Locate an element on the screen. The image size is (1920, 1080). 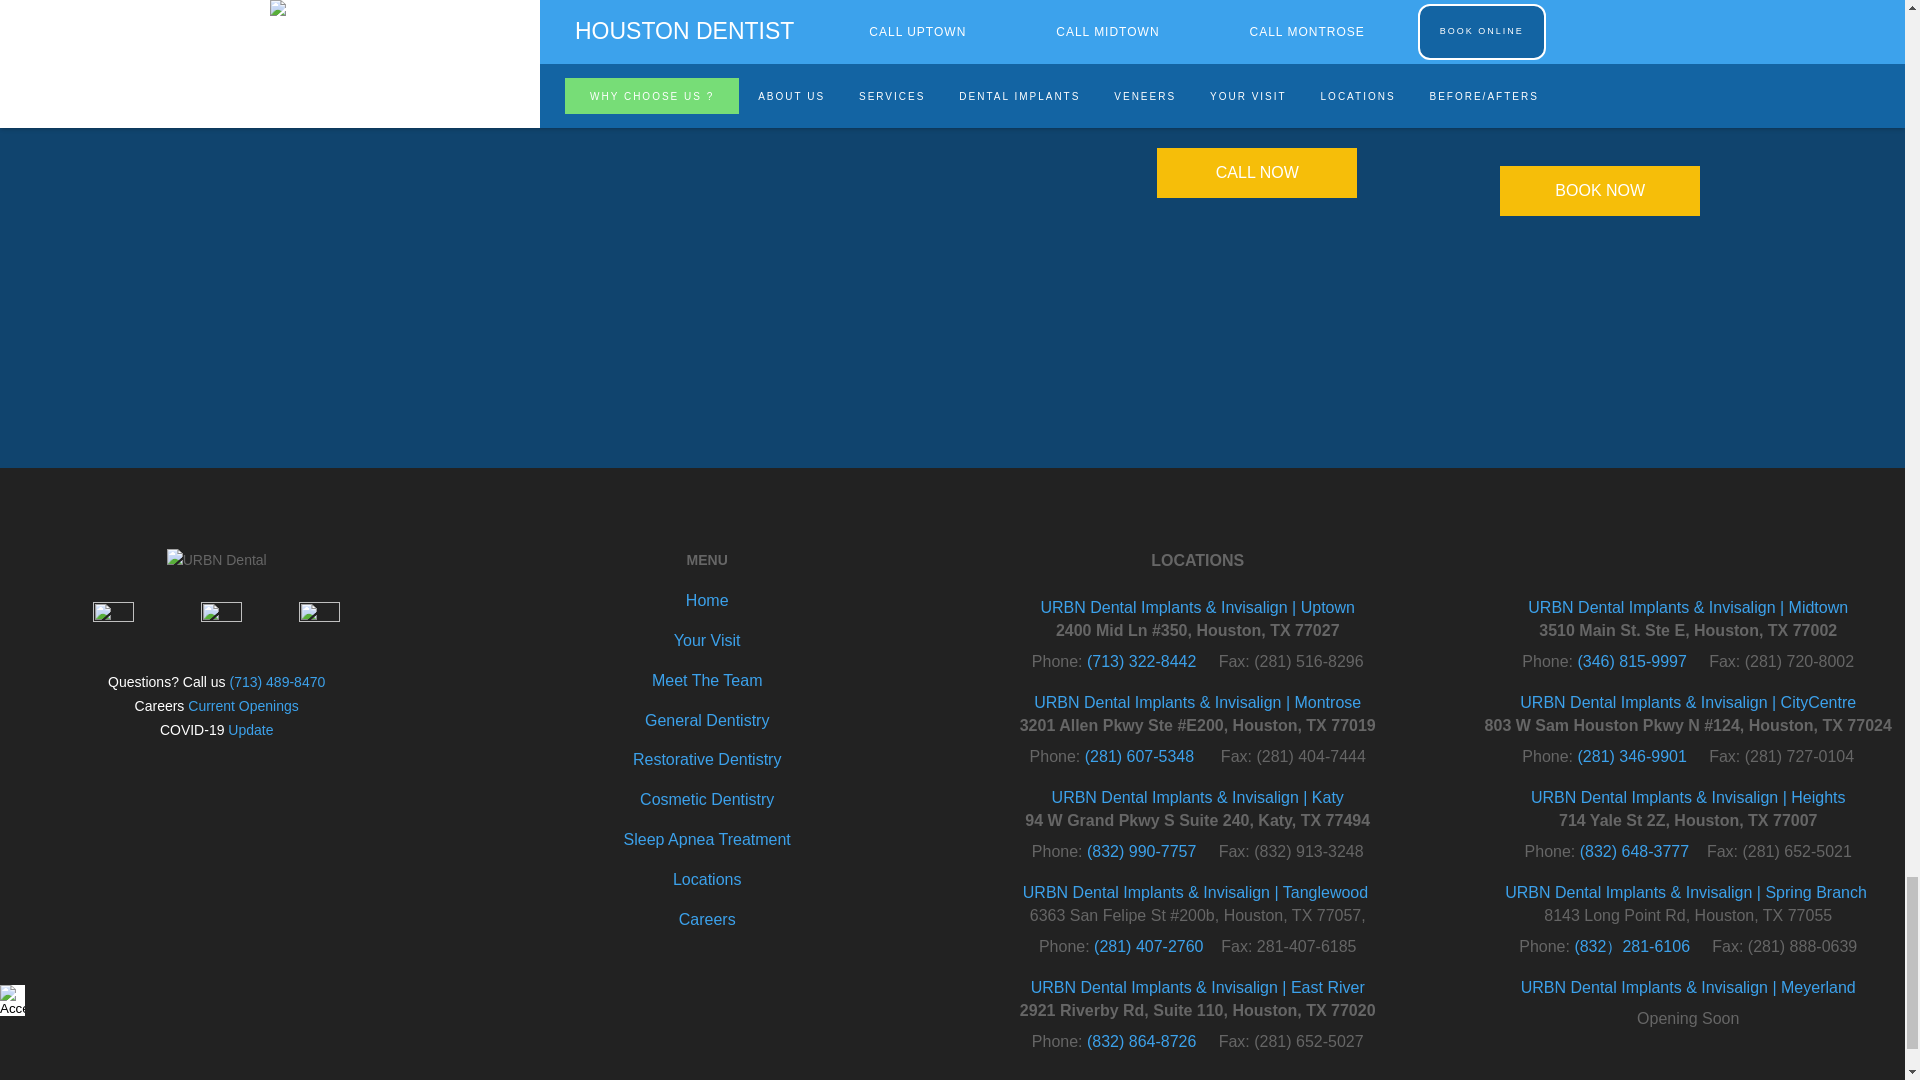
Meet The Team is located at coordinates (707, 680).